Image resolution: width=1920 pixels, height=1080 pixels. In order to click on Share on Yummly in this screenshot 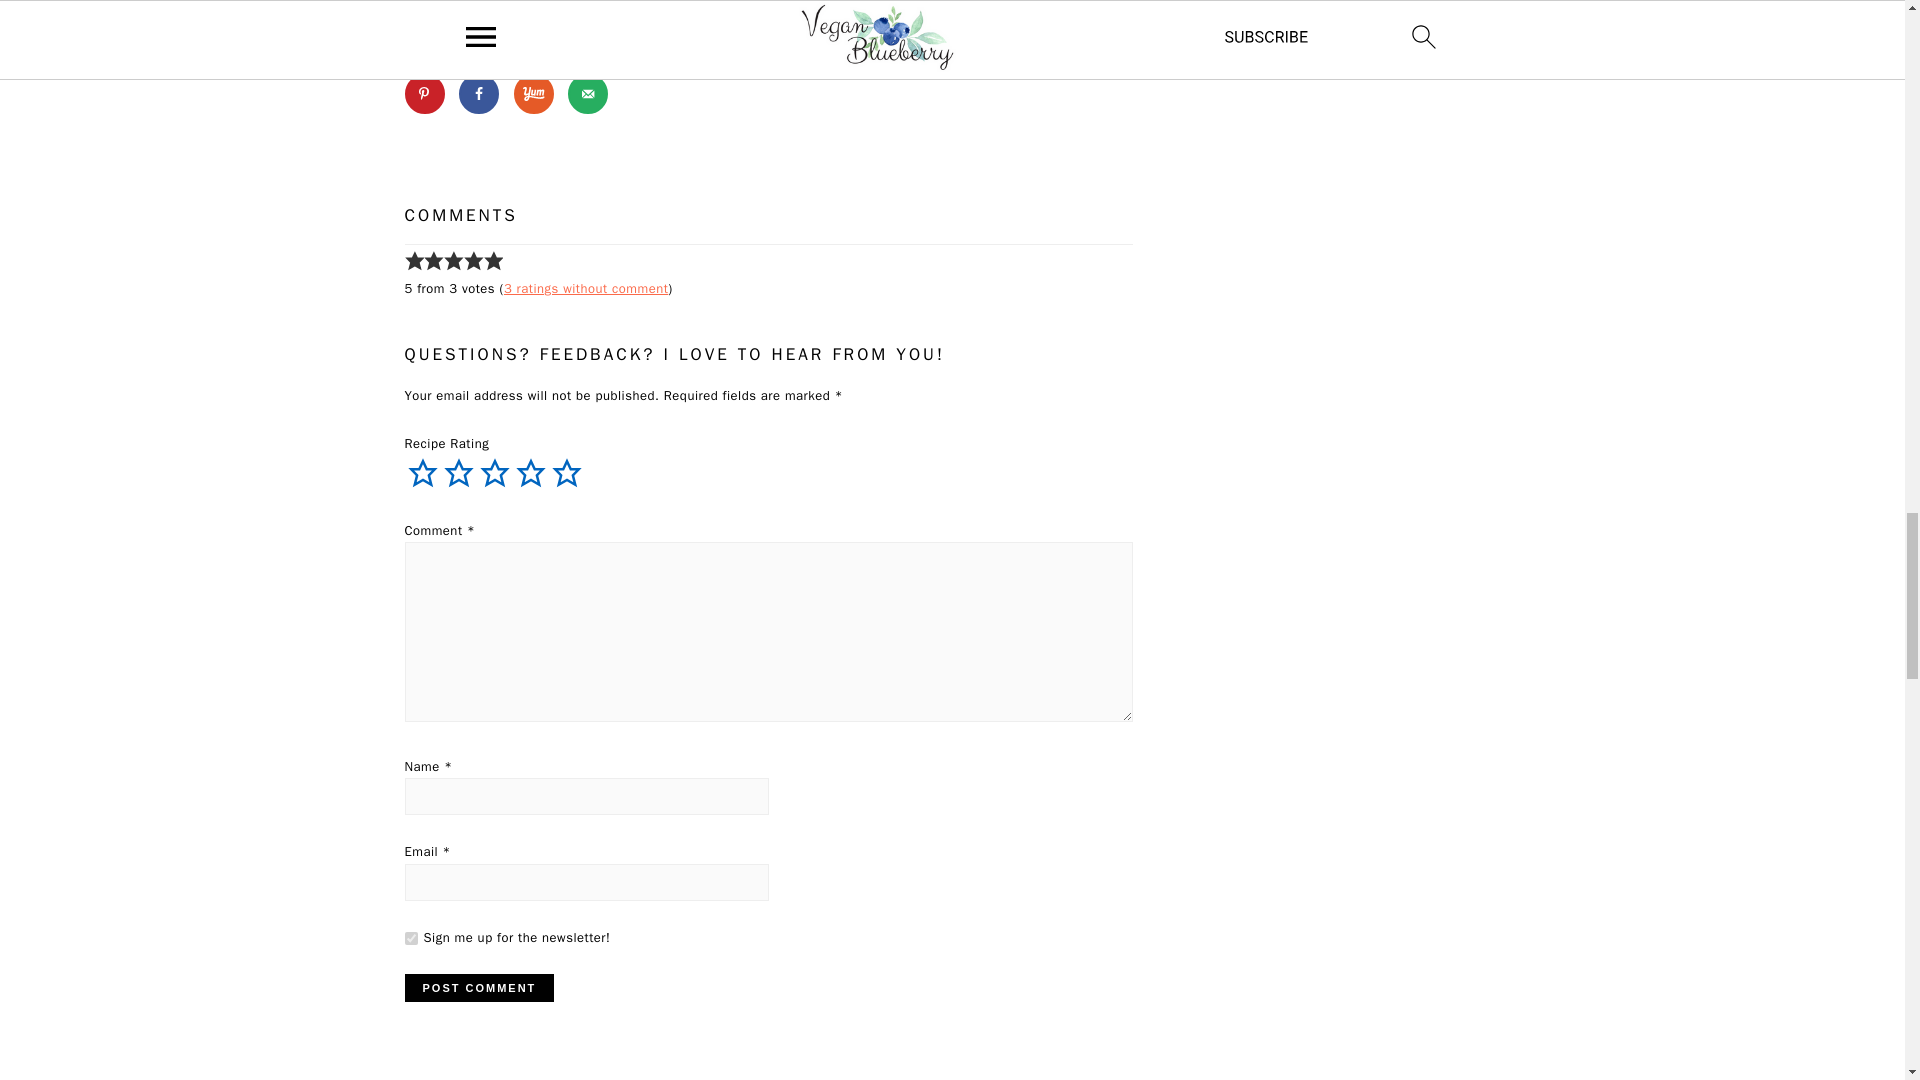, I will do `click(534, 94)`.